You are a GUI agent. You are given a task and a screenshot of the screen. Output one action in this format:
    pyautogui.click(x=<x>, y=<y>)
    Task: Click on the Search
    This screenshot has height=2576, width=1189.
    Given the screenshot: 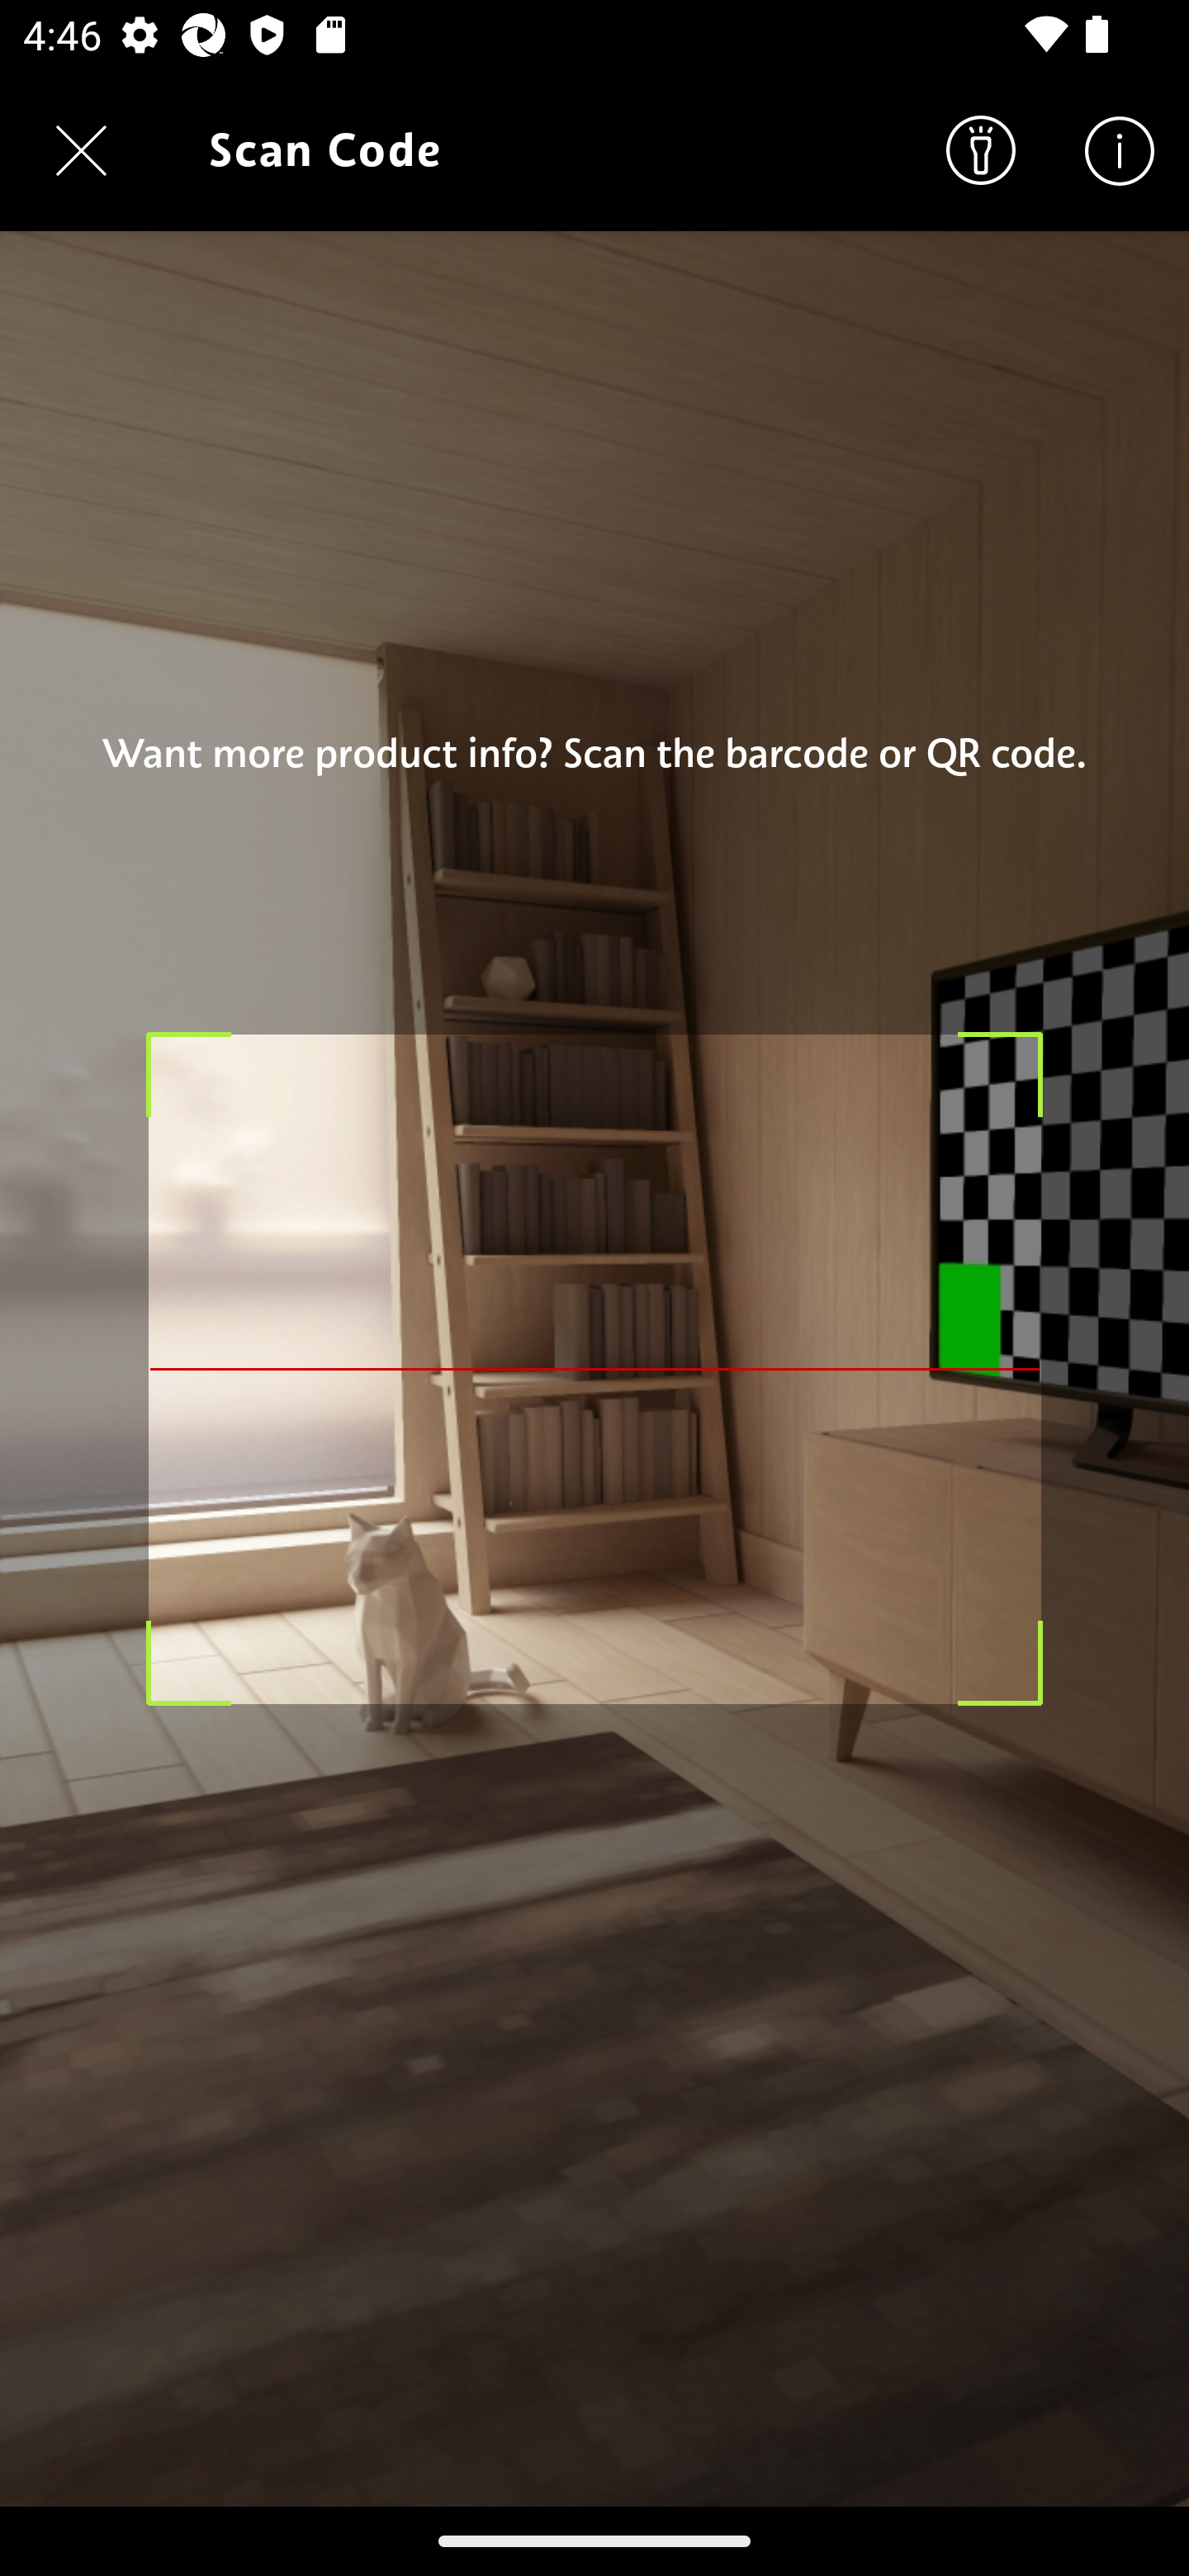 What is the action you would take?
    pyautogui.click(x=981, y=149)
    